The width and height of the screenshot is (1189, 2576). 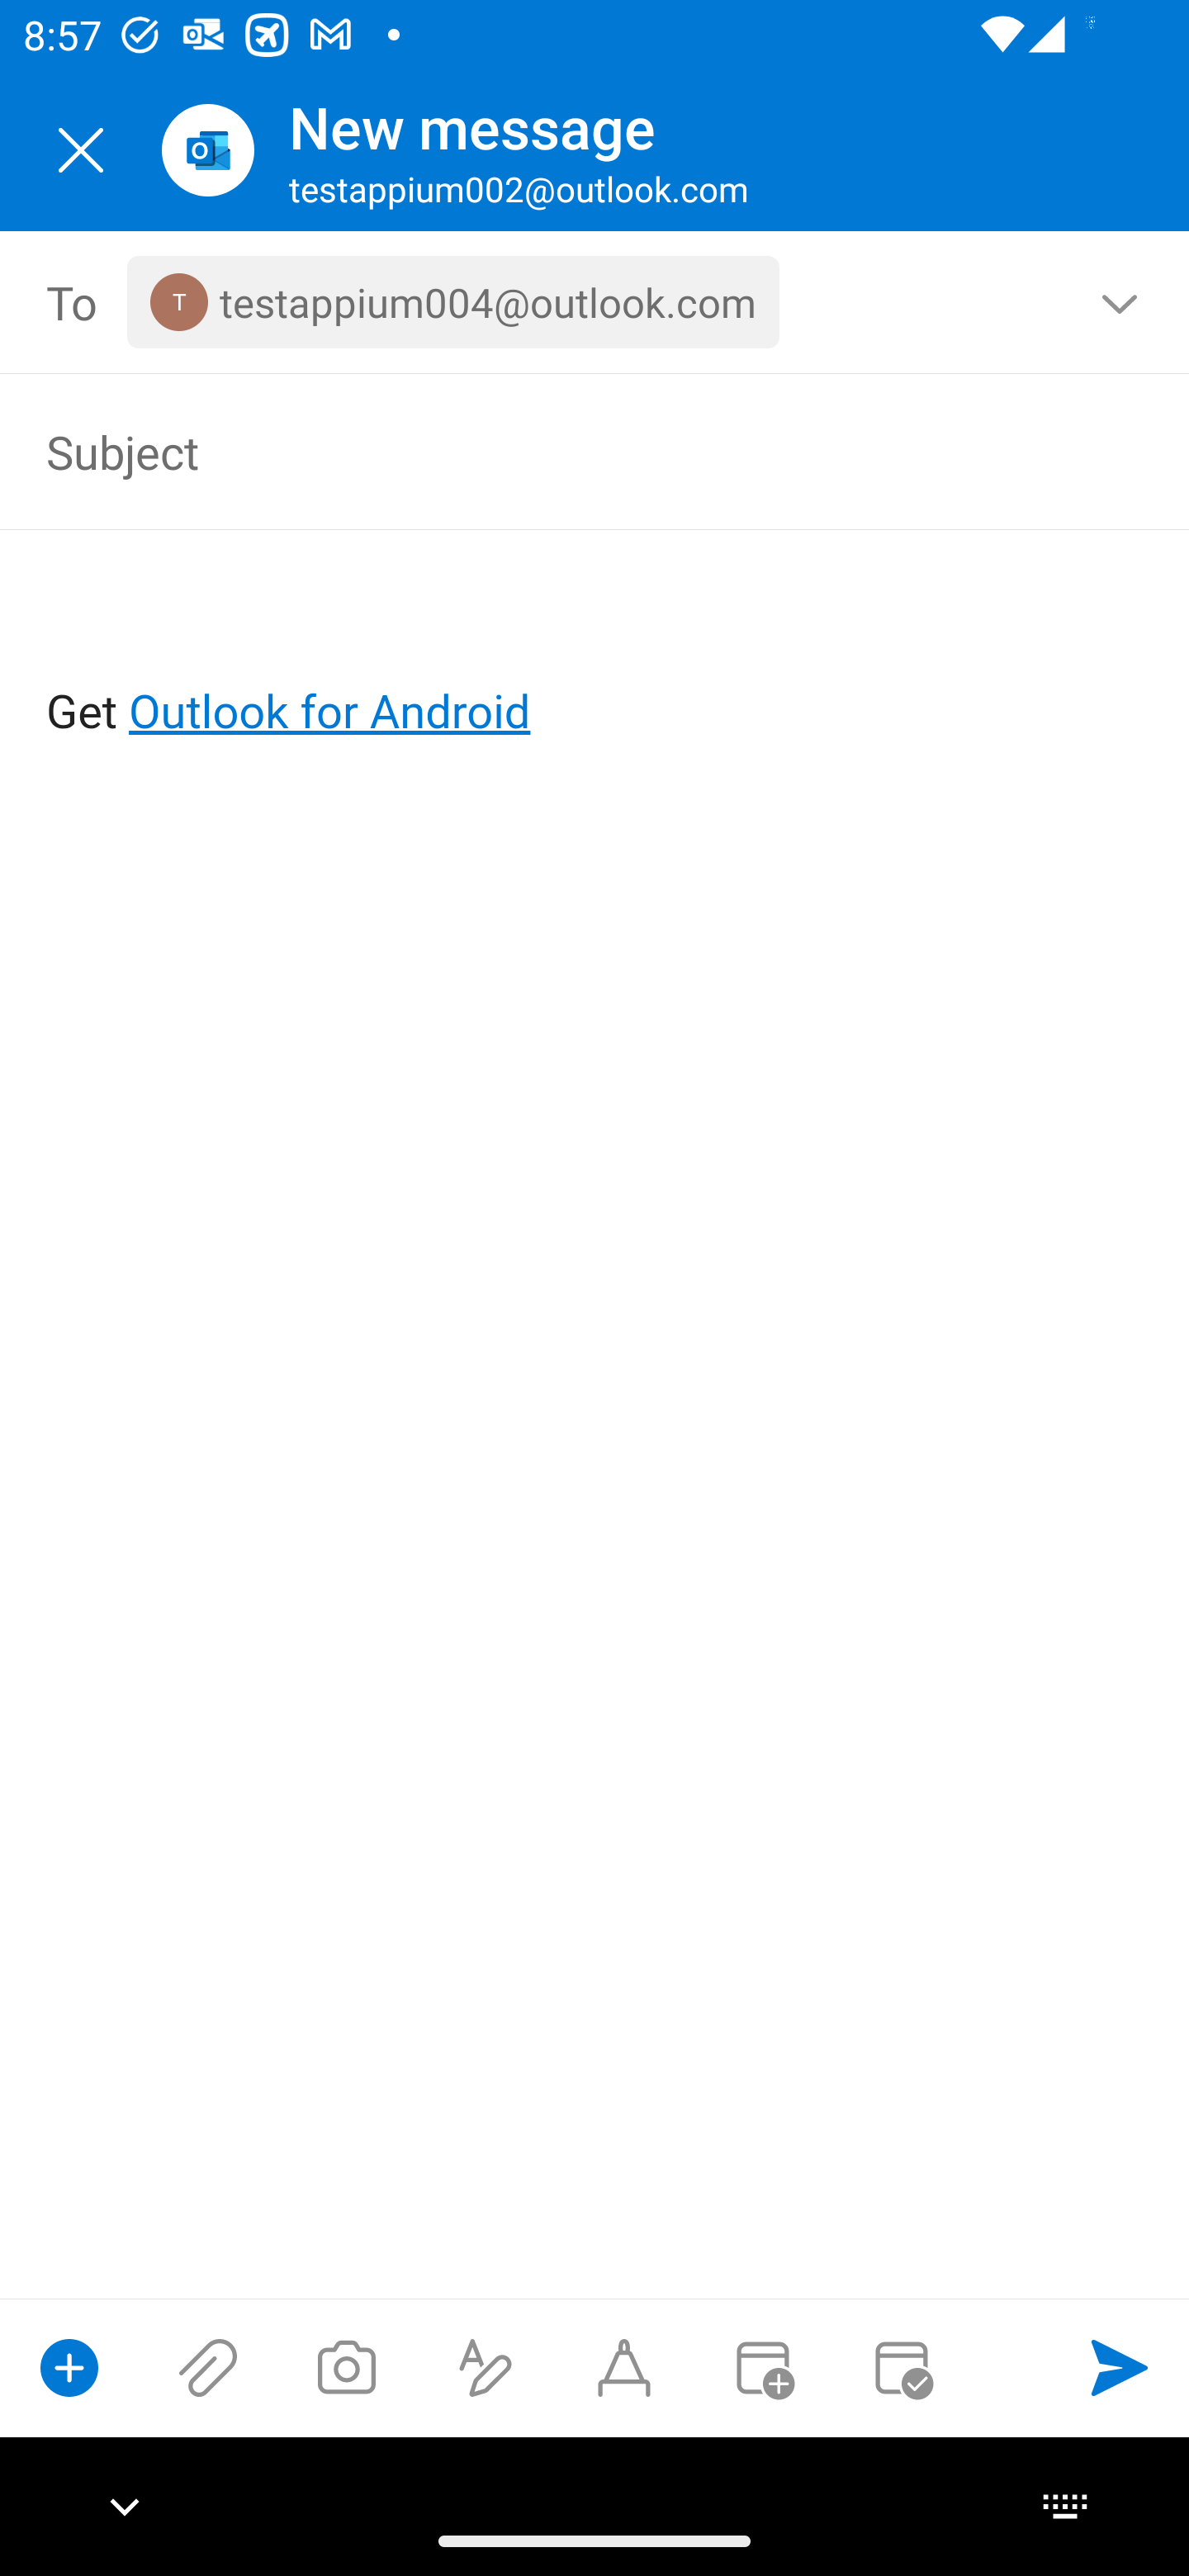 I want to click on Close, so click(x=81, y=150).